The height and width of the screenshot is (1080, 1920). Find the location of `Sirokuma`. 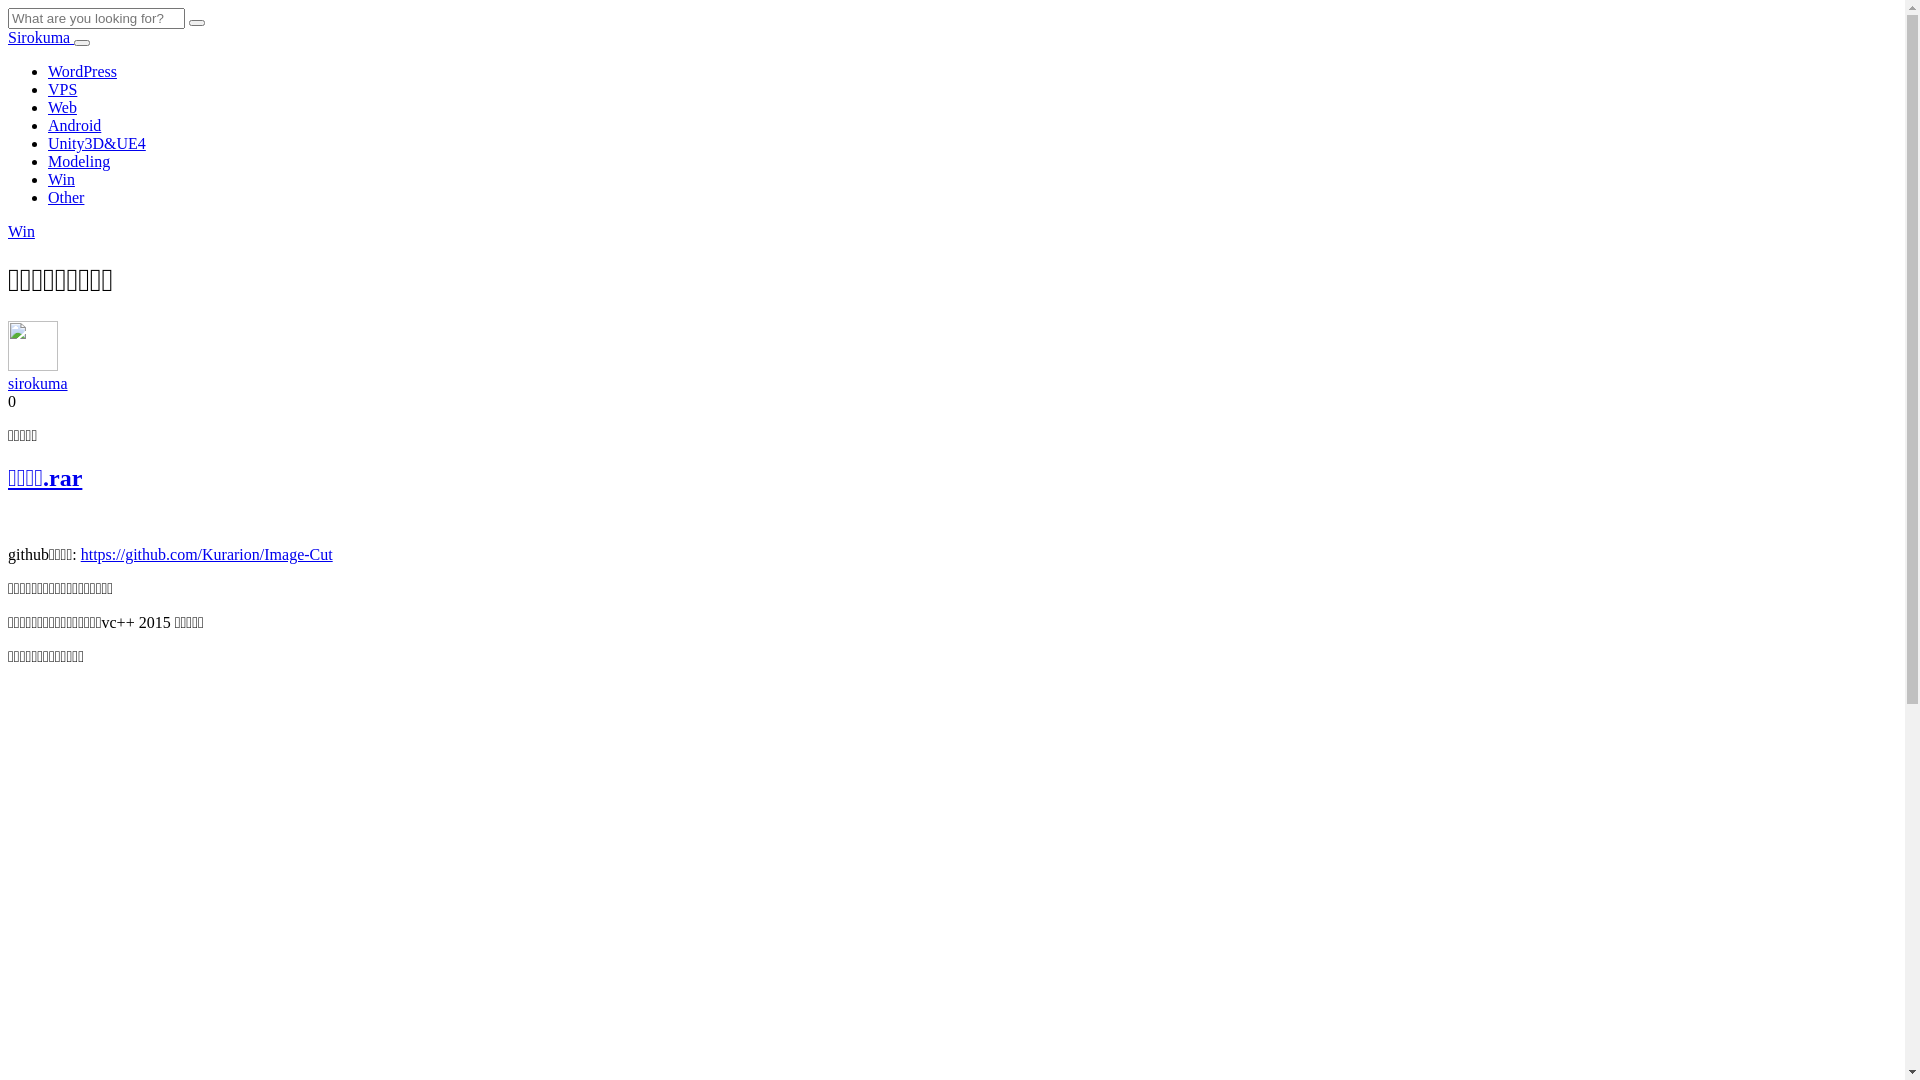

Sirokuma is located at coordinates (41, 38).